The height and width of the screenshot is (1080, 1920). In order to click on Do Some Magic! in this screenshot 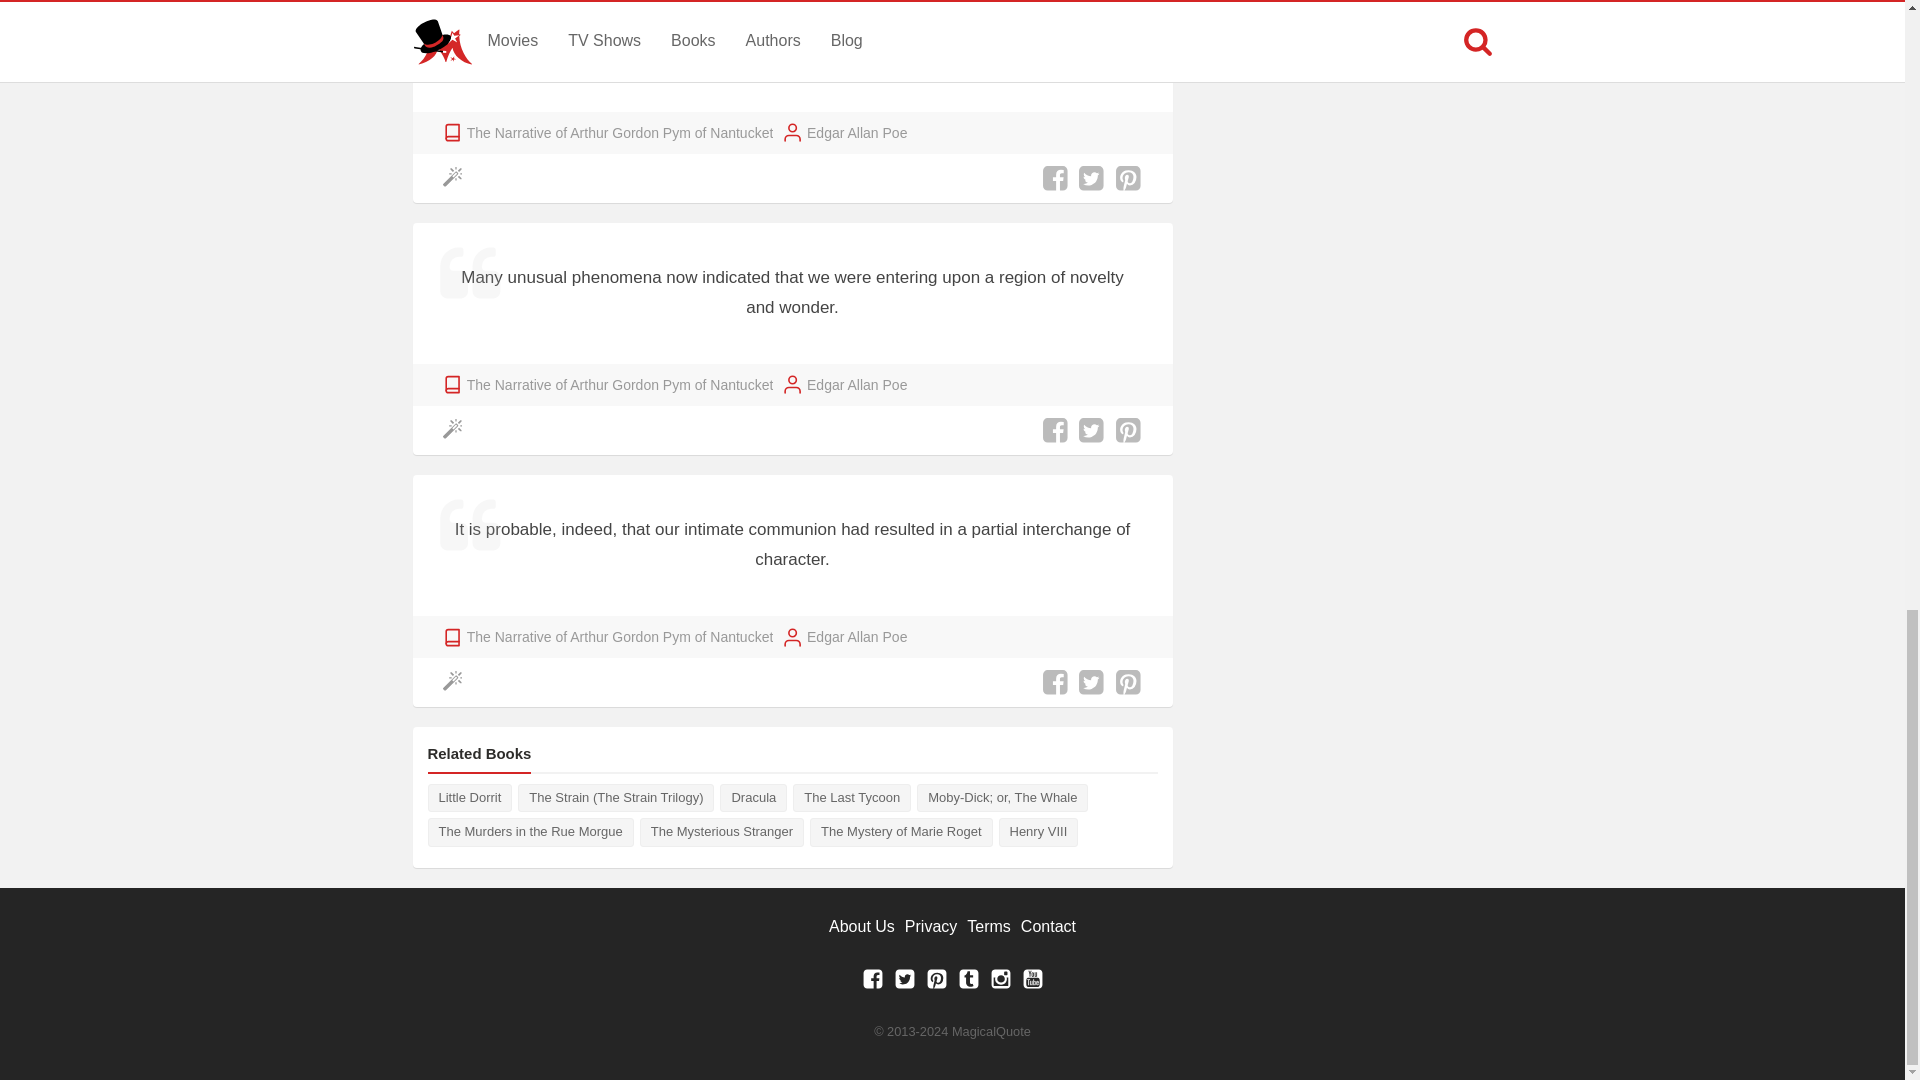, I will do `click(456, 682)`.